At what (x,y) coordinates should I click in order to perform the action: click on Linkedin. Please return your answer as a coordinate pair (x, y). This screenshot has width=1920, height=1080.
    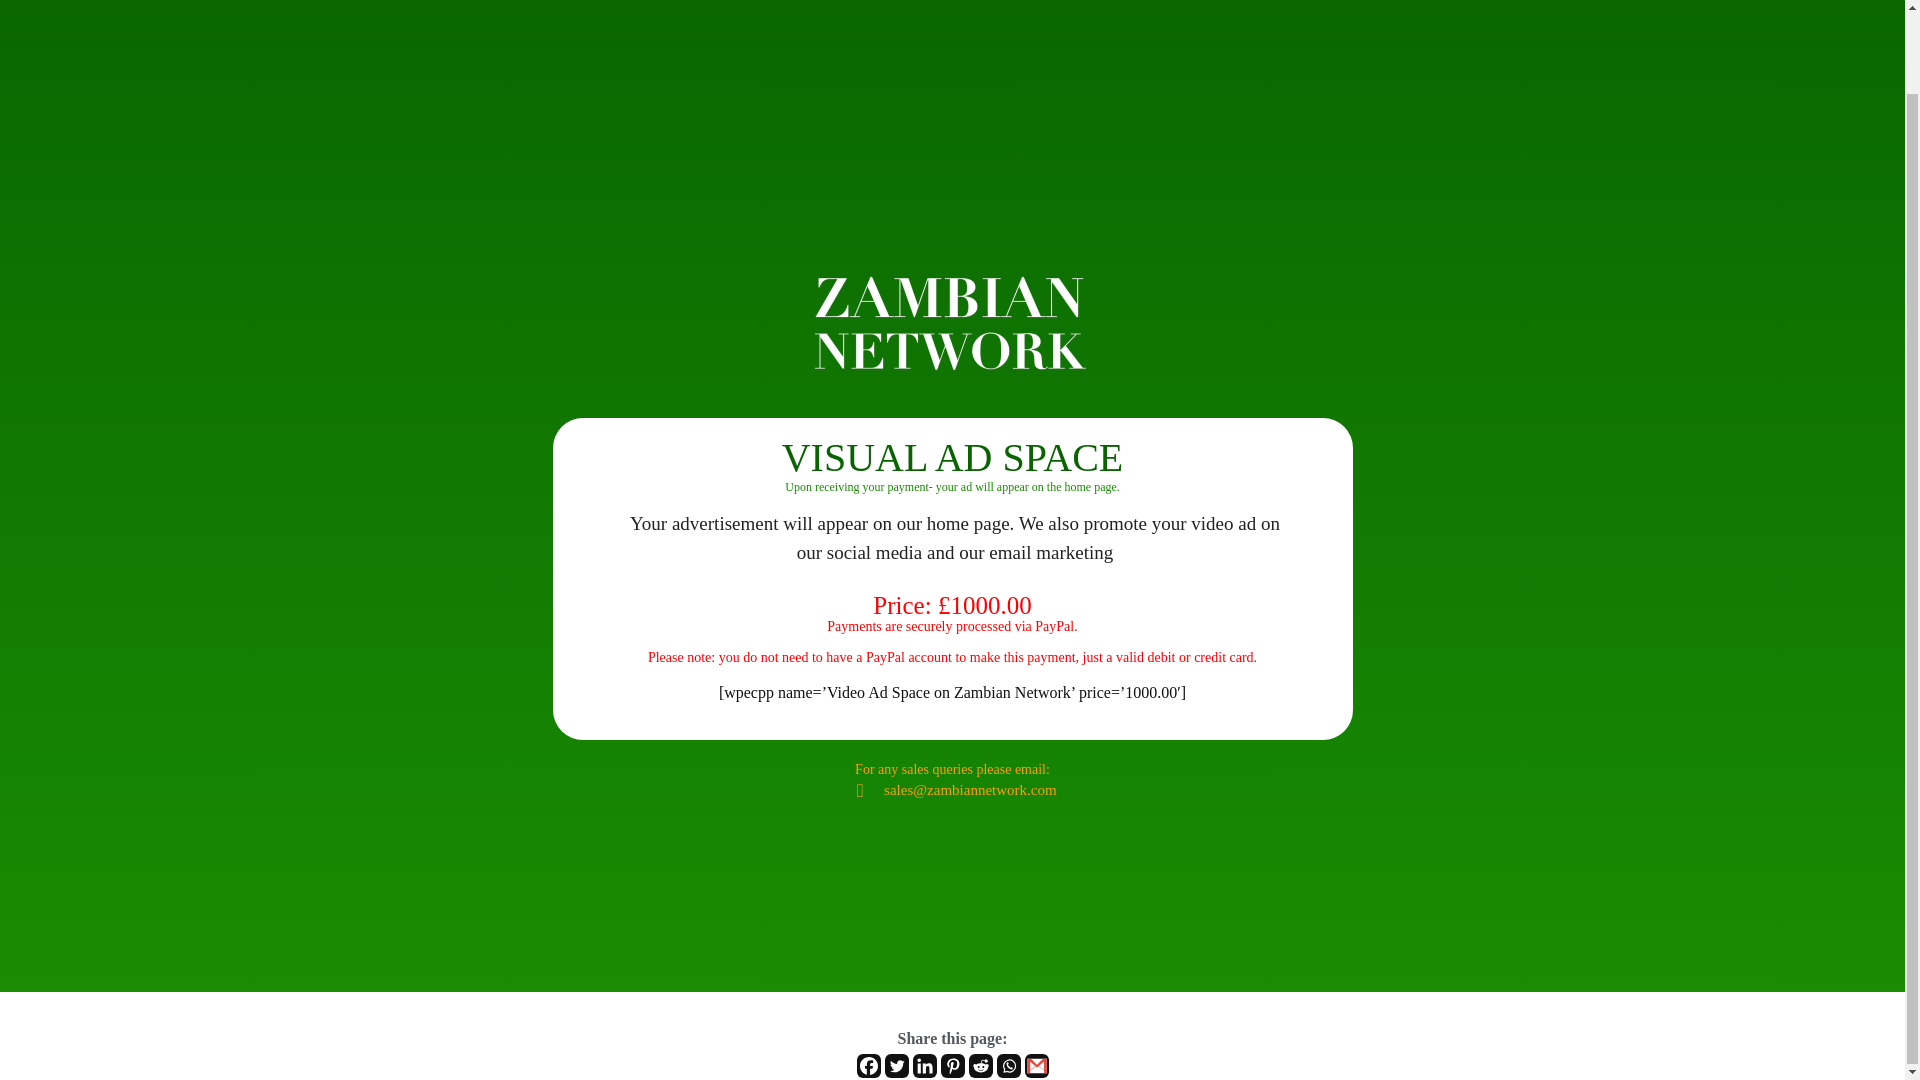
    Looking at the image, I should click on (924, 1066).